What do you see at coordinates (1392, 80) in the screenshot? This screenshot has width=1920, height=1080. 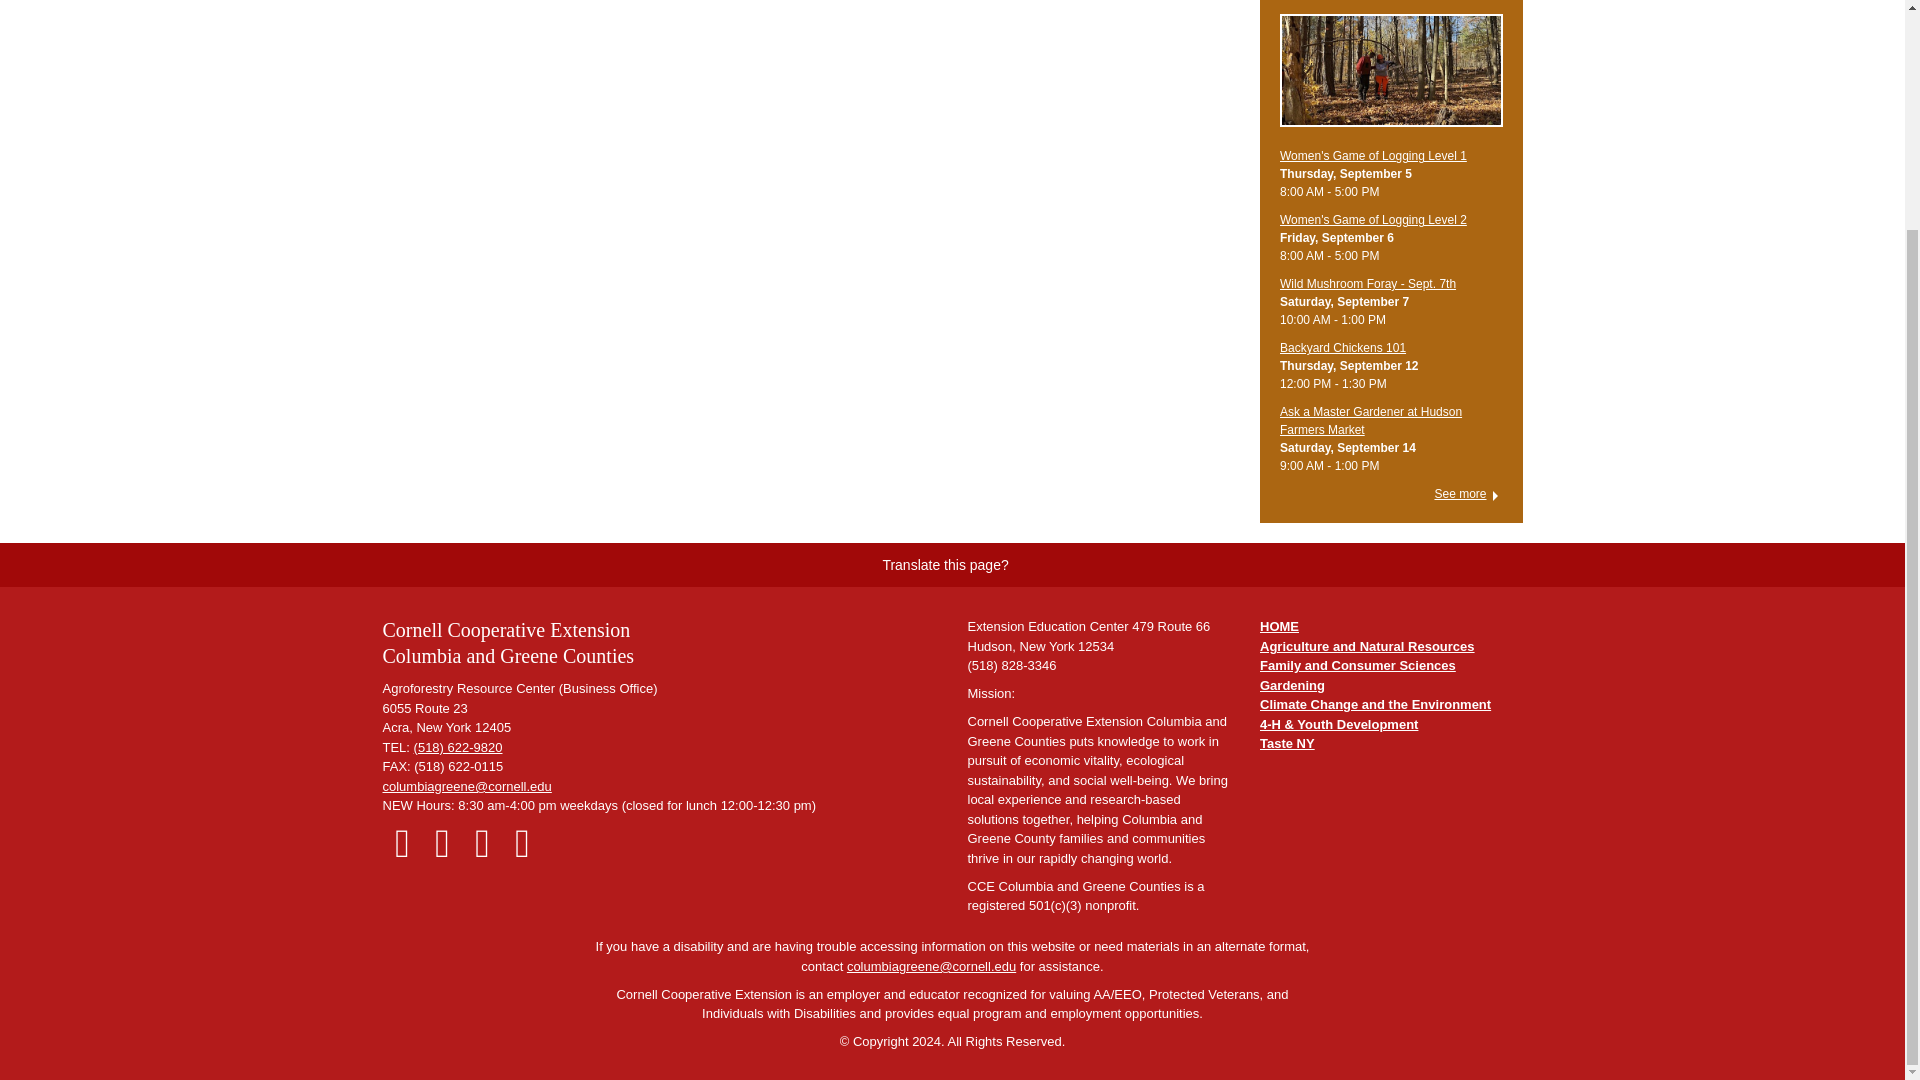 I see `Women's Game of Logging Level 1` at bounding box center [1392, 80].